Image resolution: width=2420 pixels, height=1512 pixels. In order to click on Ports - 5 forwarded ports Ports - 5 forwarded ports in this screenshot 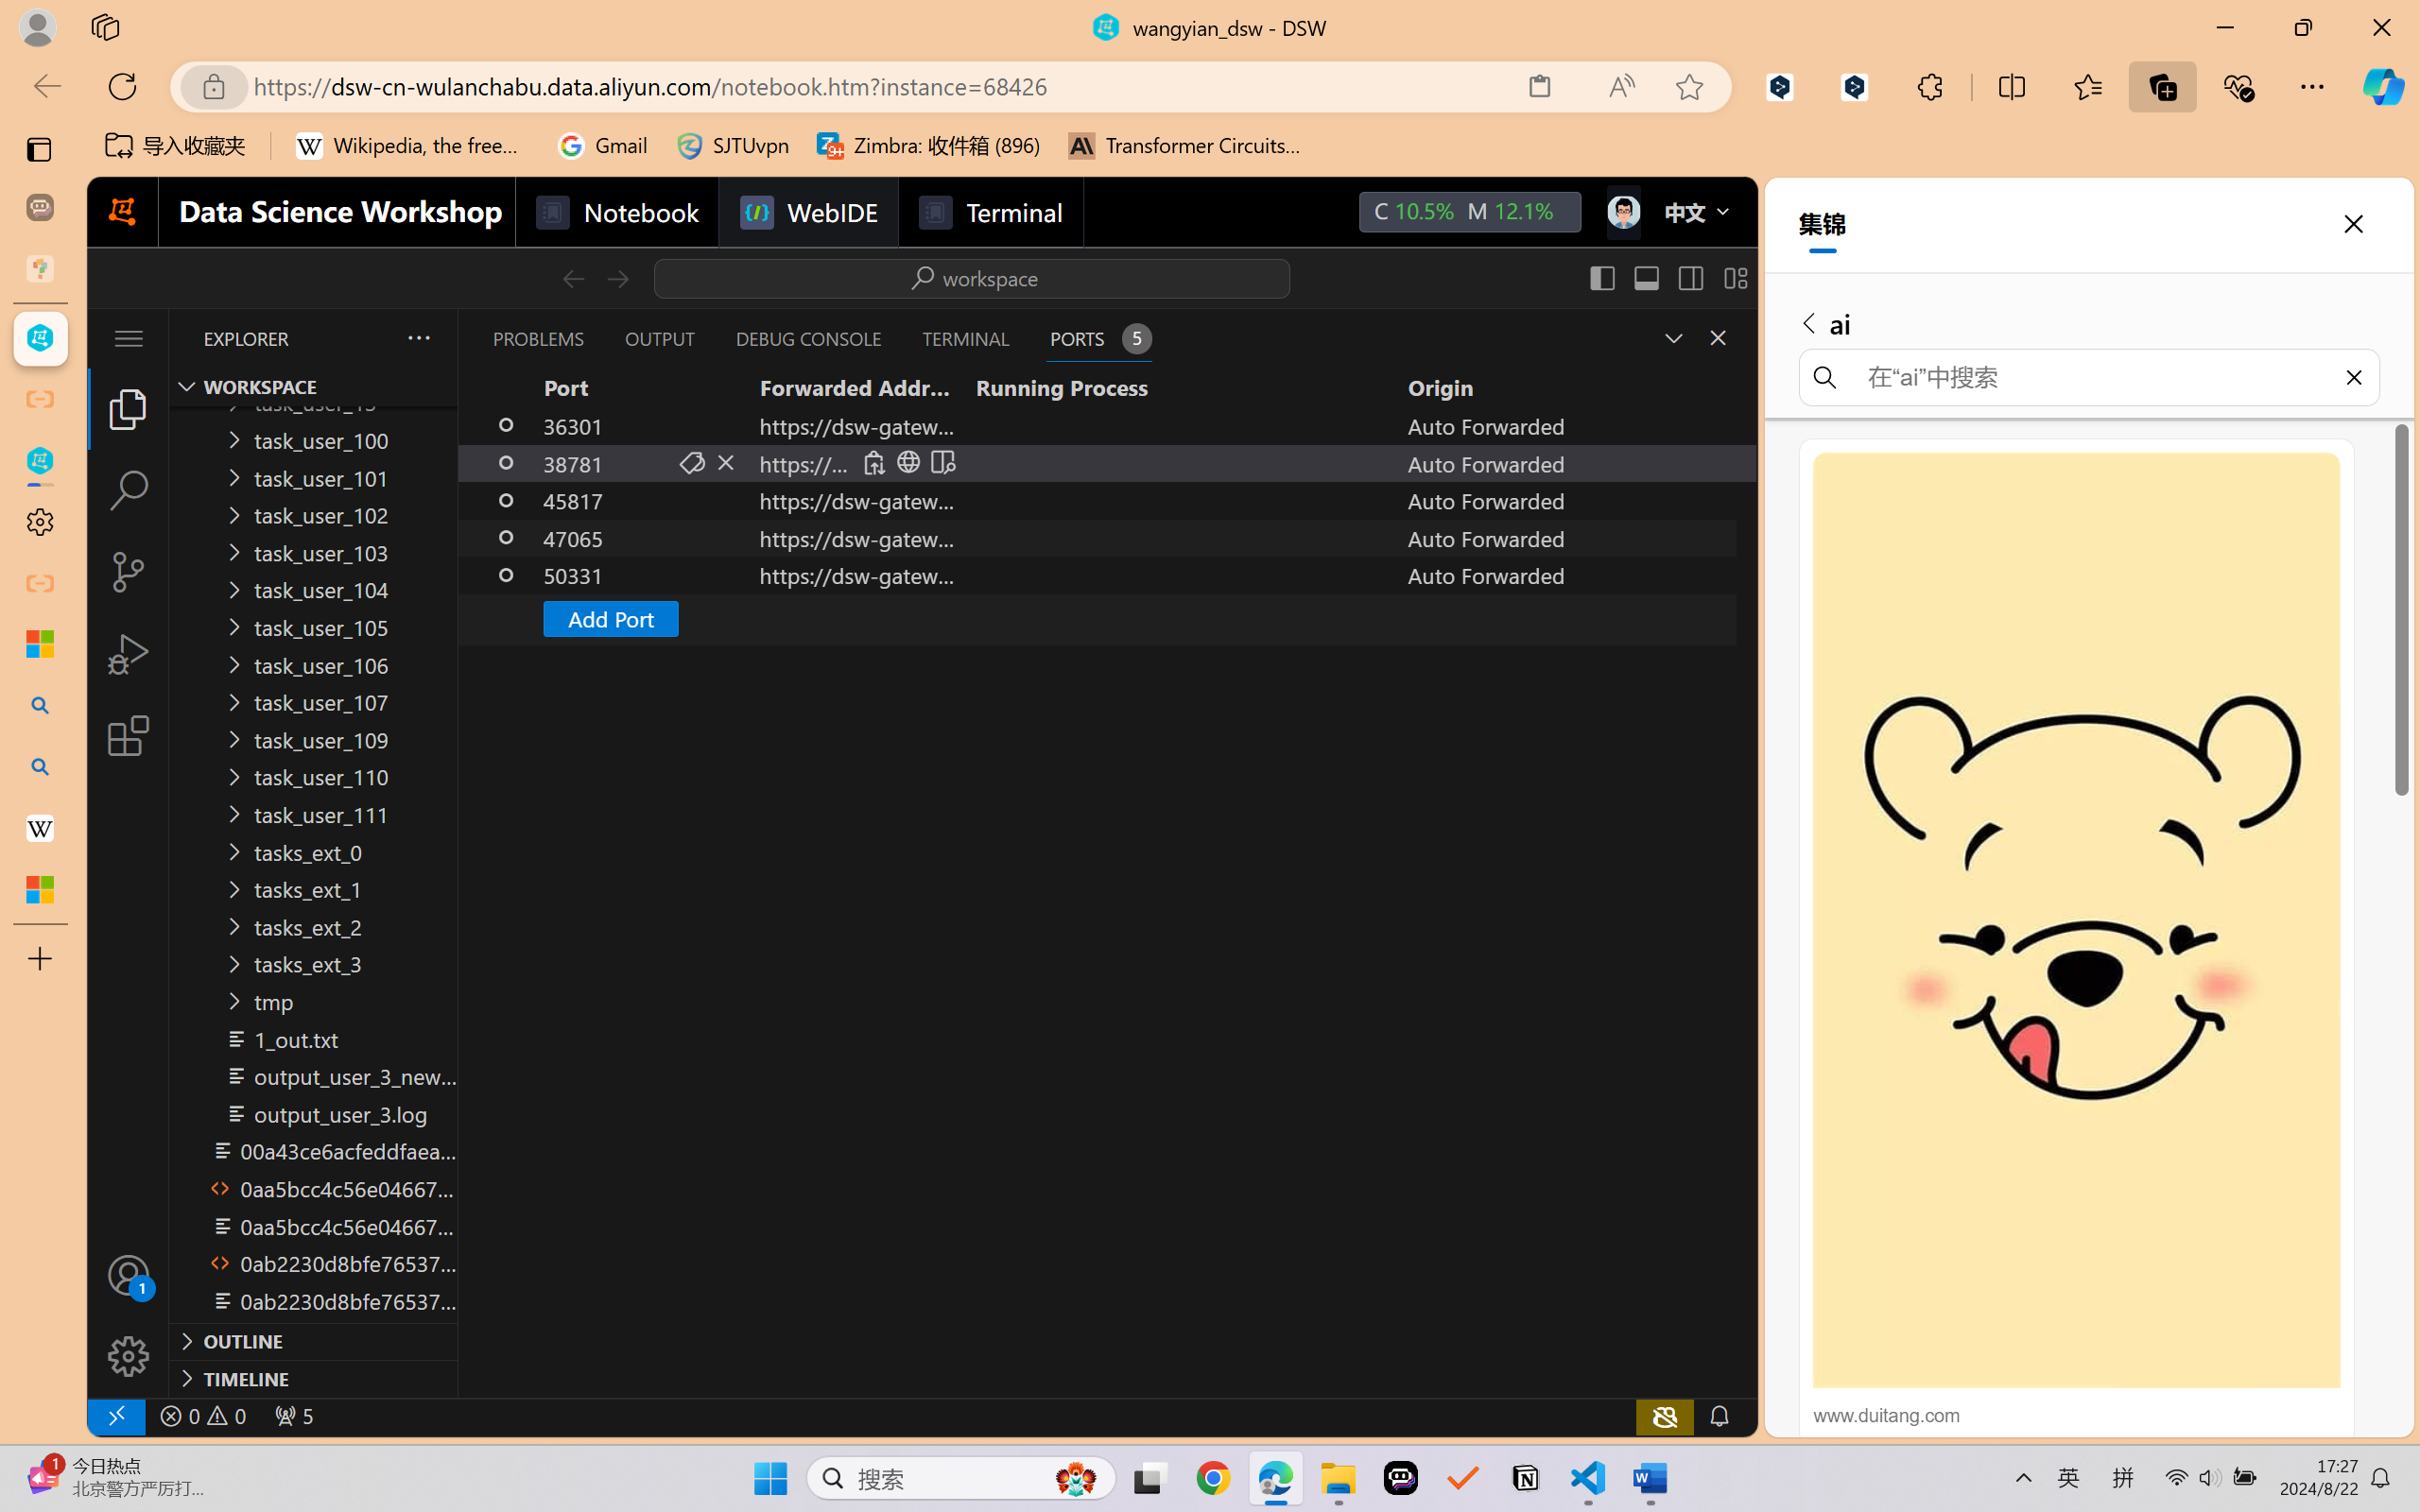, I will do `click(1098, 338)`.